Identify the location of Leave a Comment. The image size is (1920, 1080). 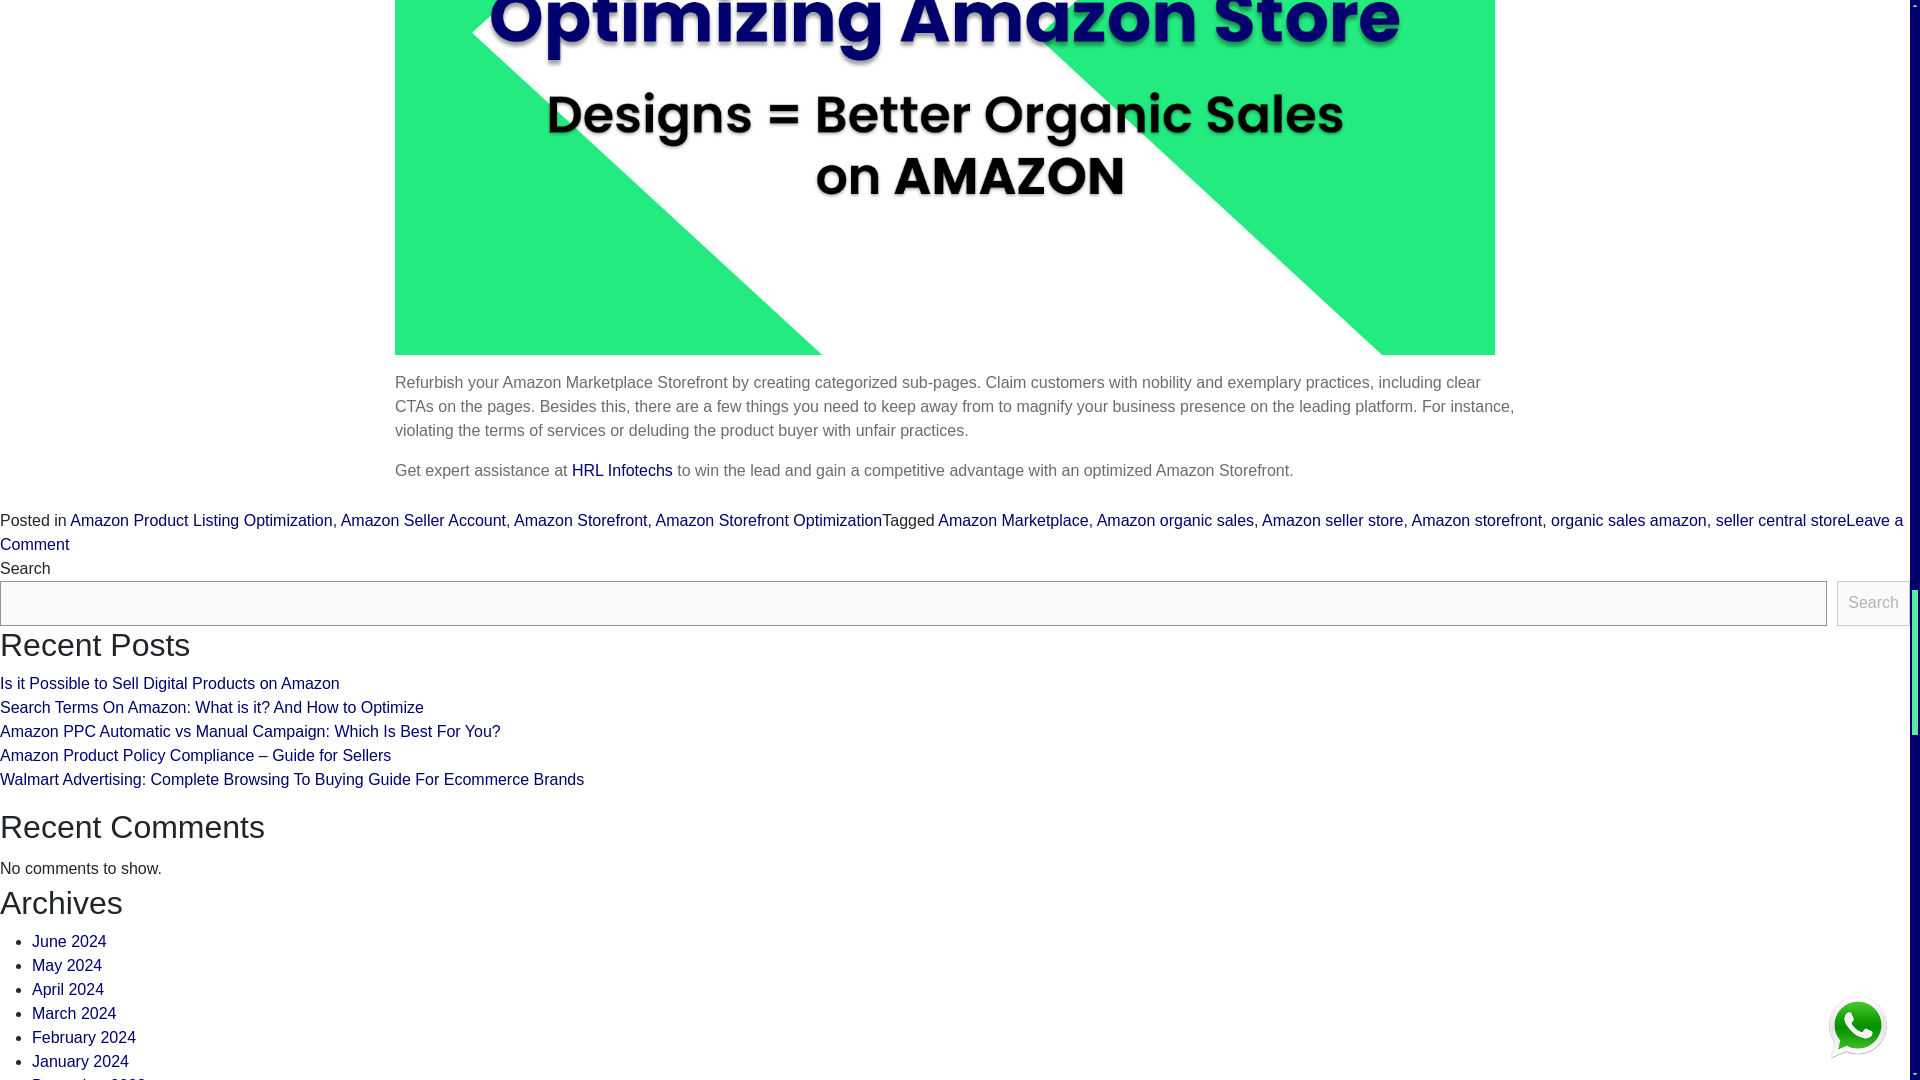
(951, 532).